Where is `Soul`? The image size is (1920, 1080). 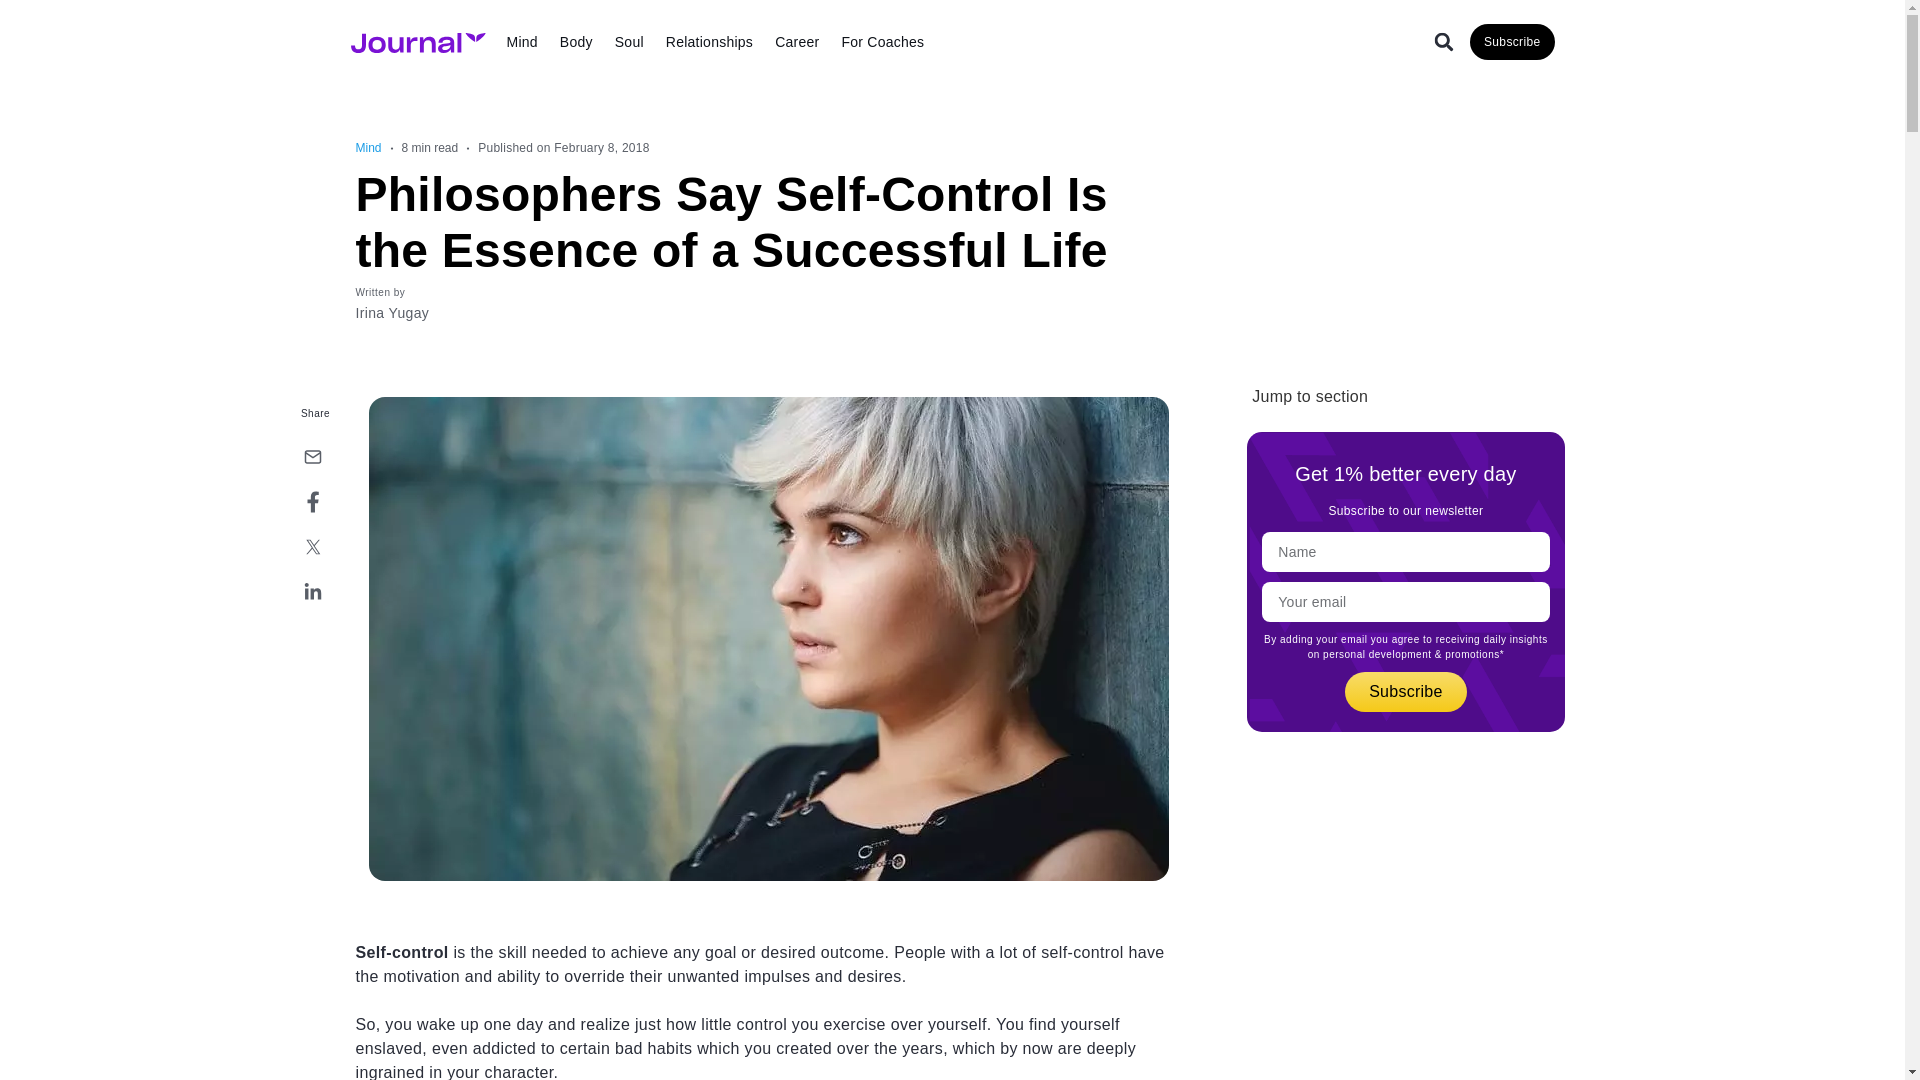
Soul is located at coordinates (629, 42).